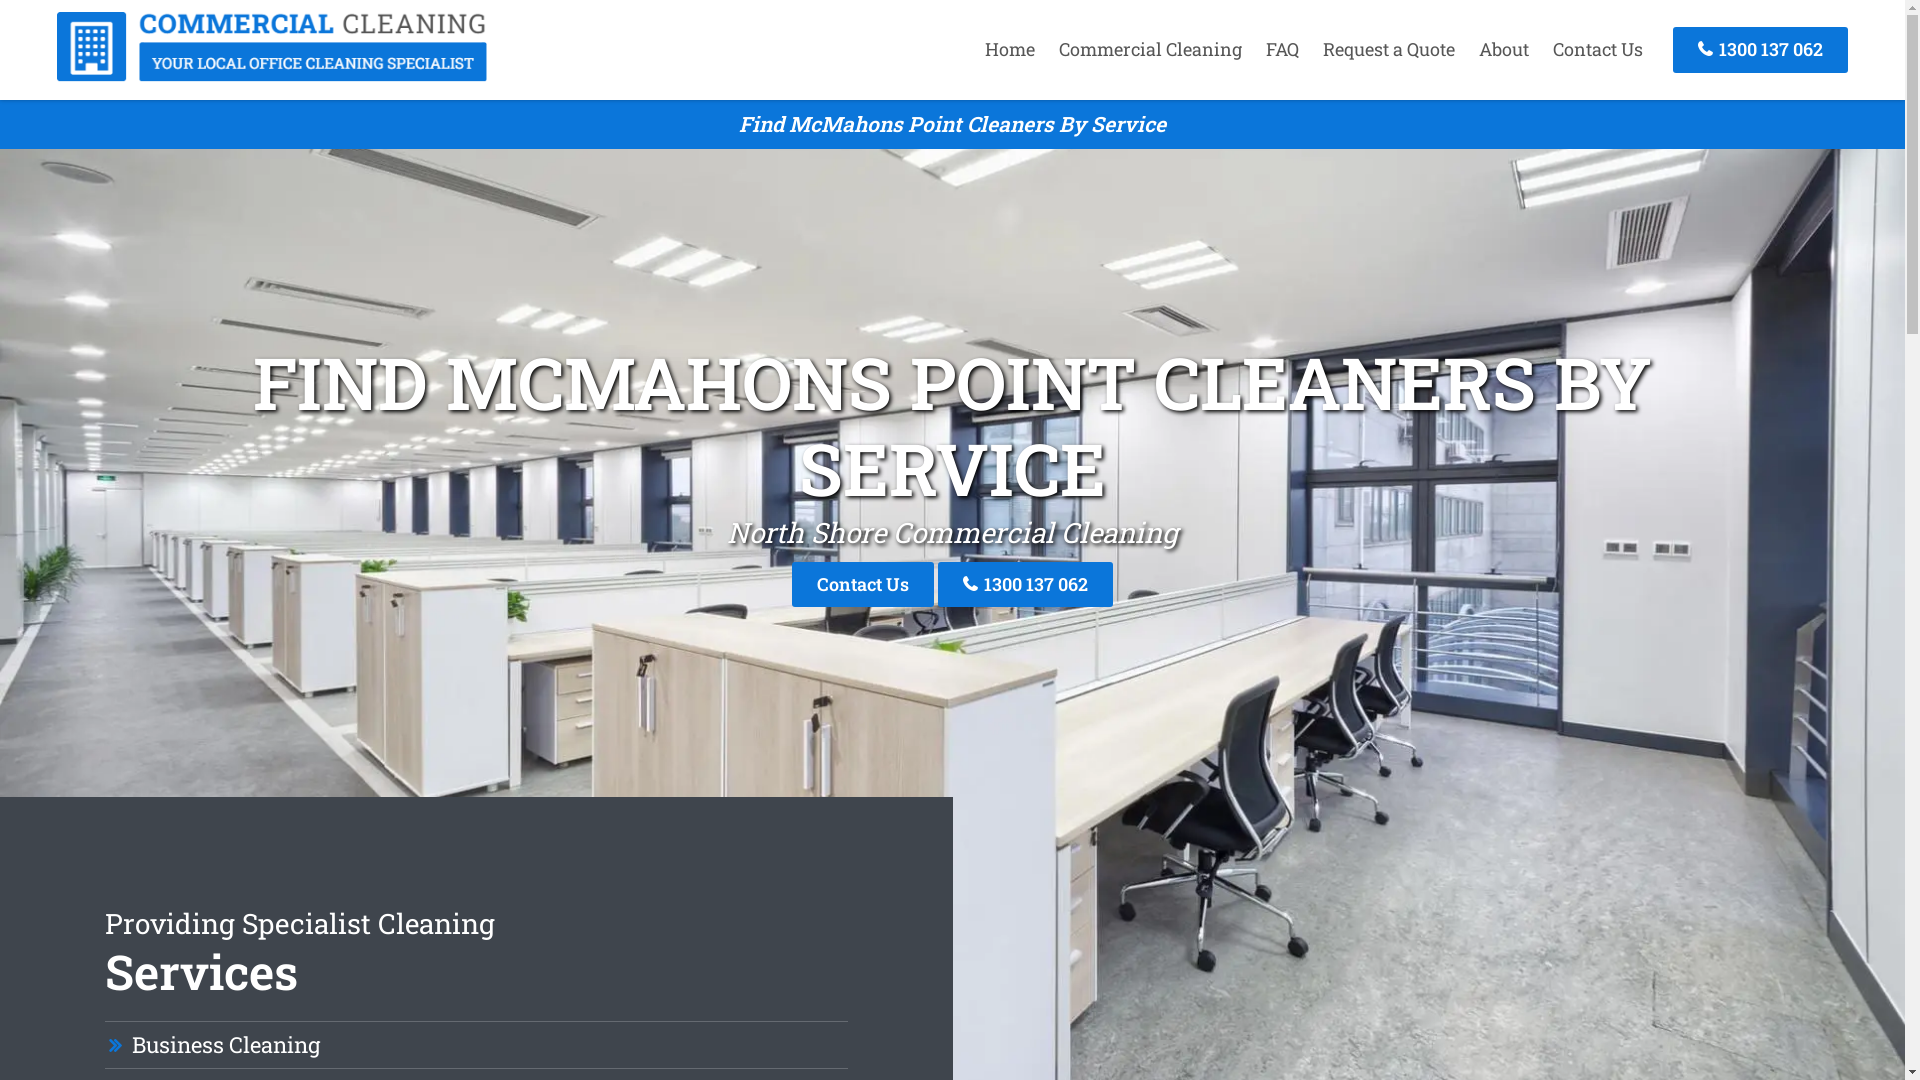 The image size is (1920, 1080). What do you see at coordinates (272, 75) in the screenshot?
I see `Commercial Cleaning` at bounding box center [272, 75].